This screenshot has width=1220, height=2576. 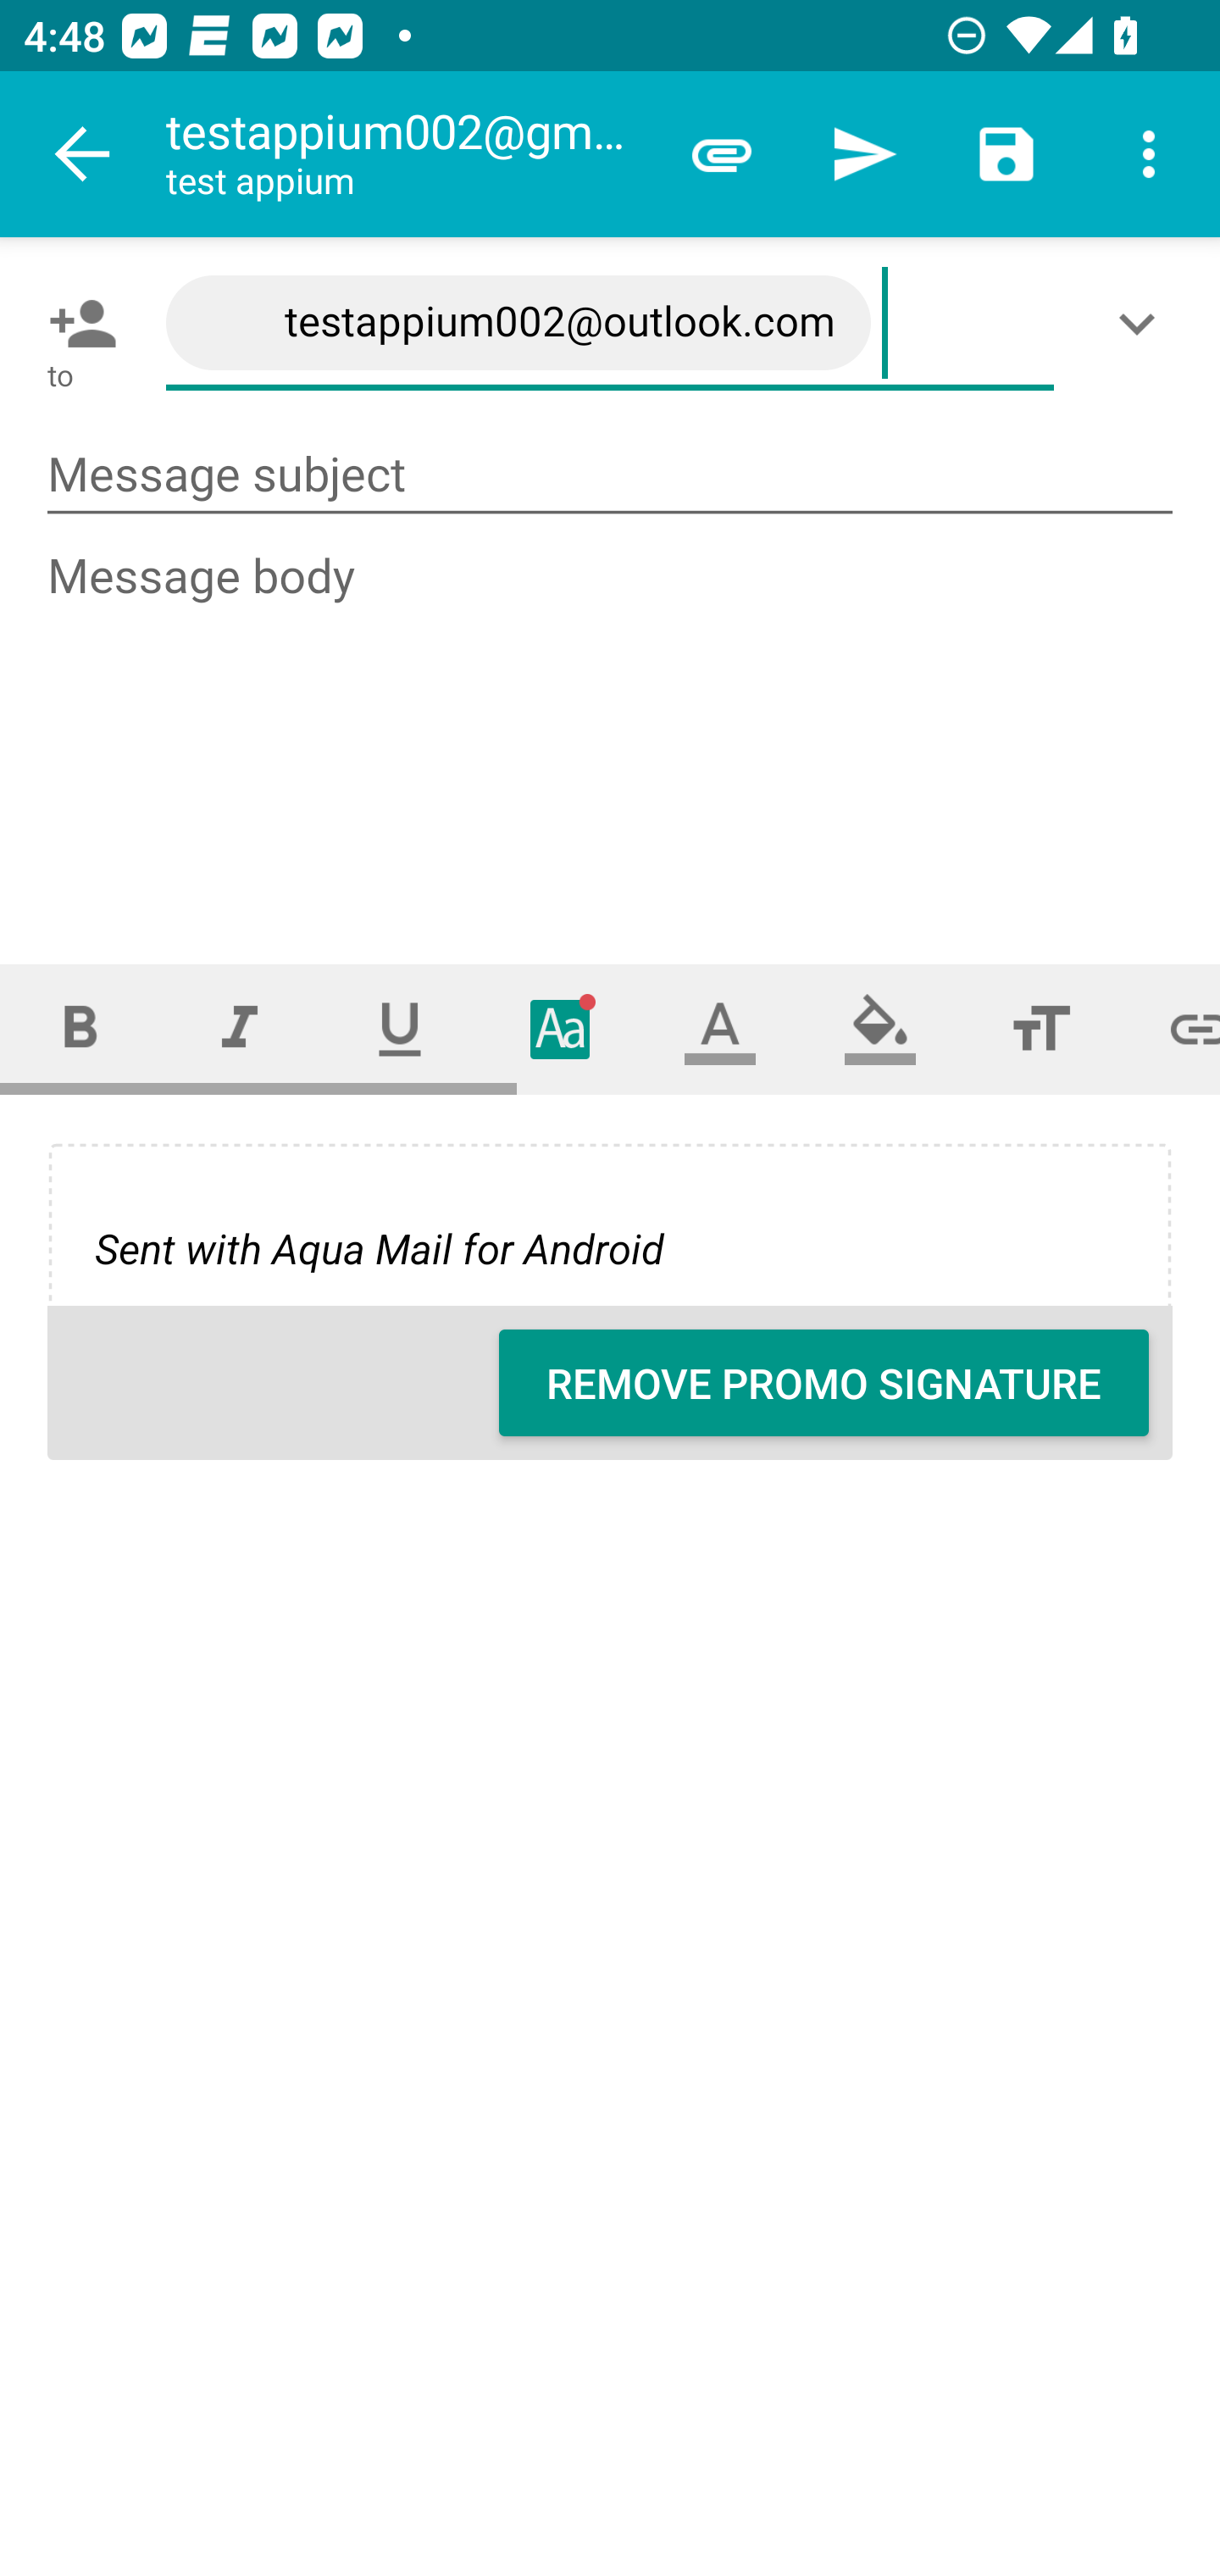 I want to click on Pick contact: To, so click(x=76, y=323).